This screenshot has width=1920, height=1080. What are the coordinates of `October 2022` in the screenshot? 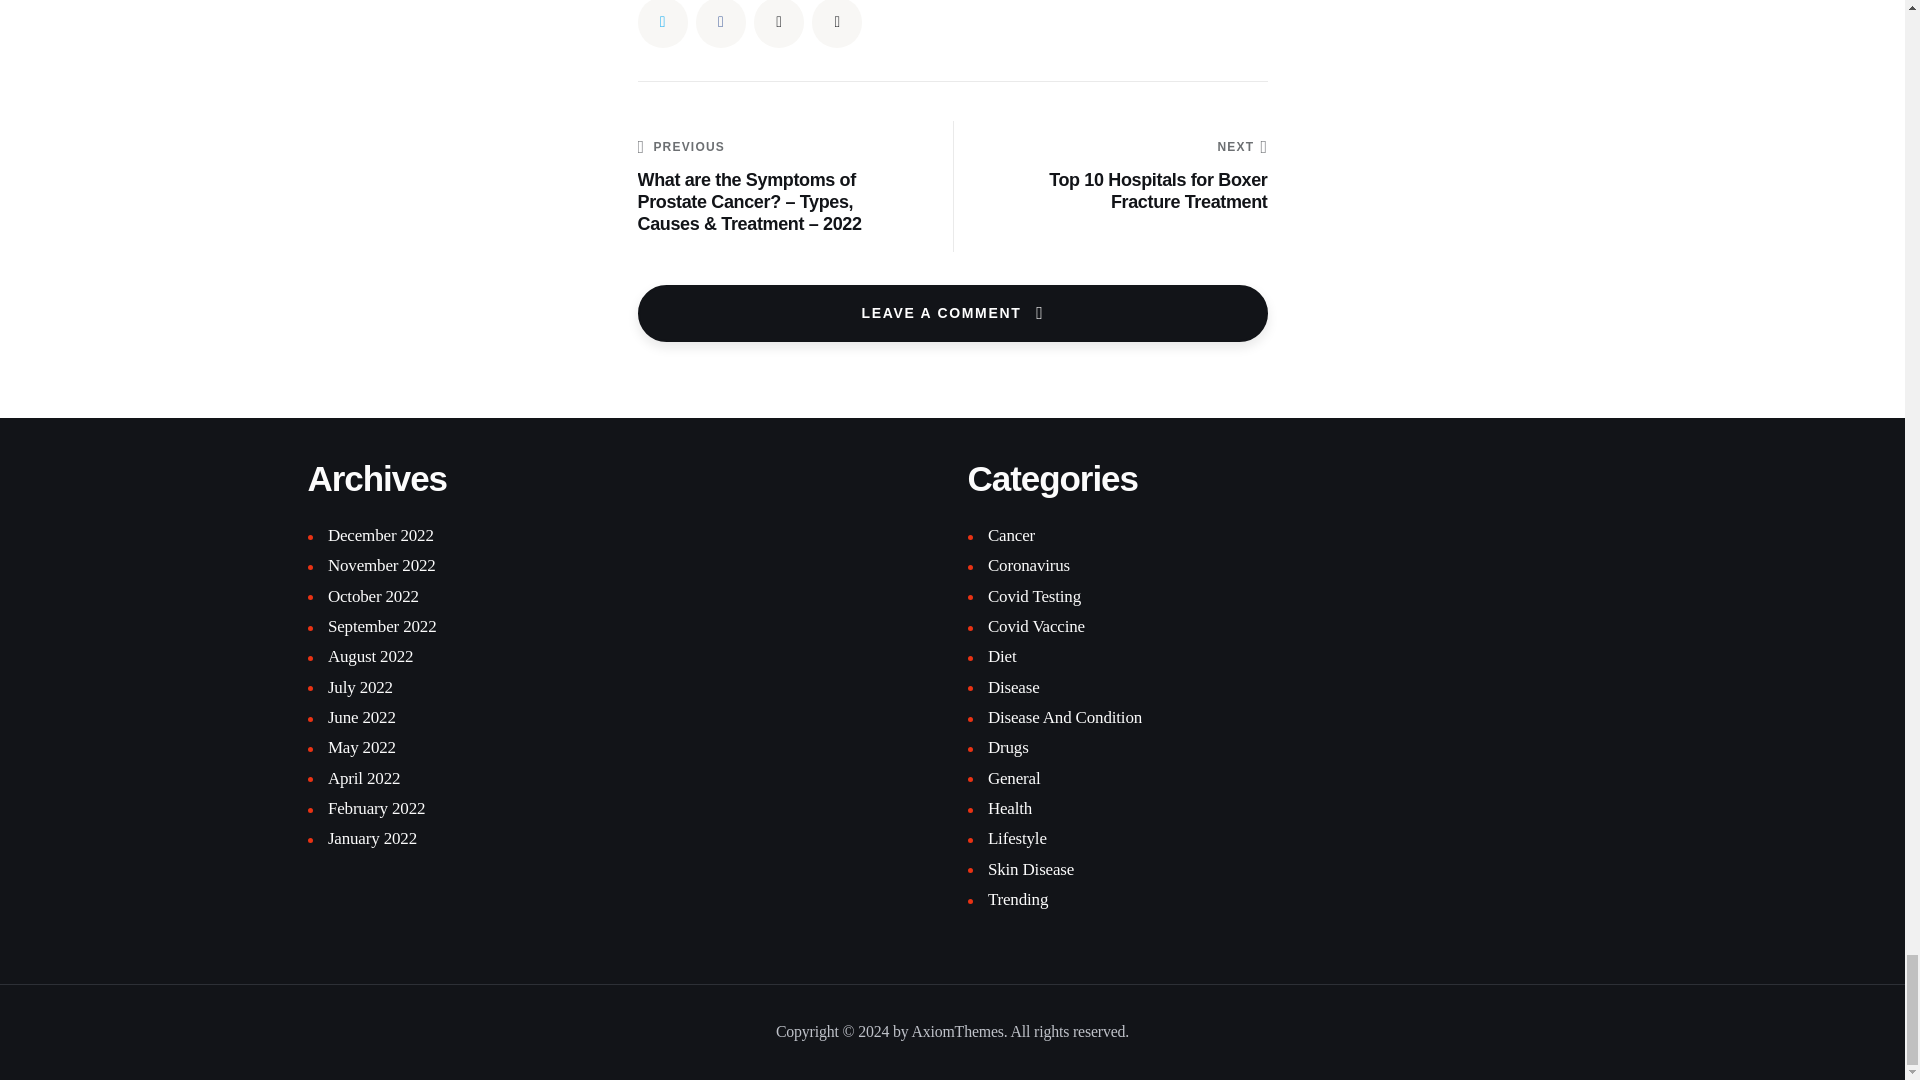 It's located at (952, 314).